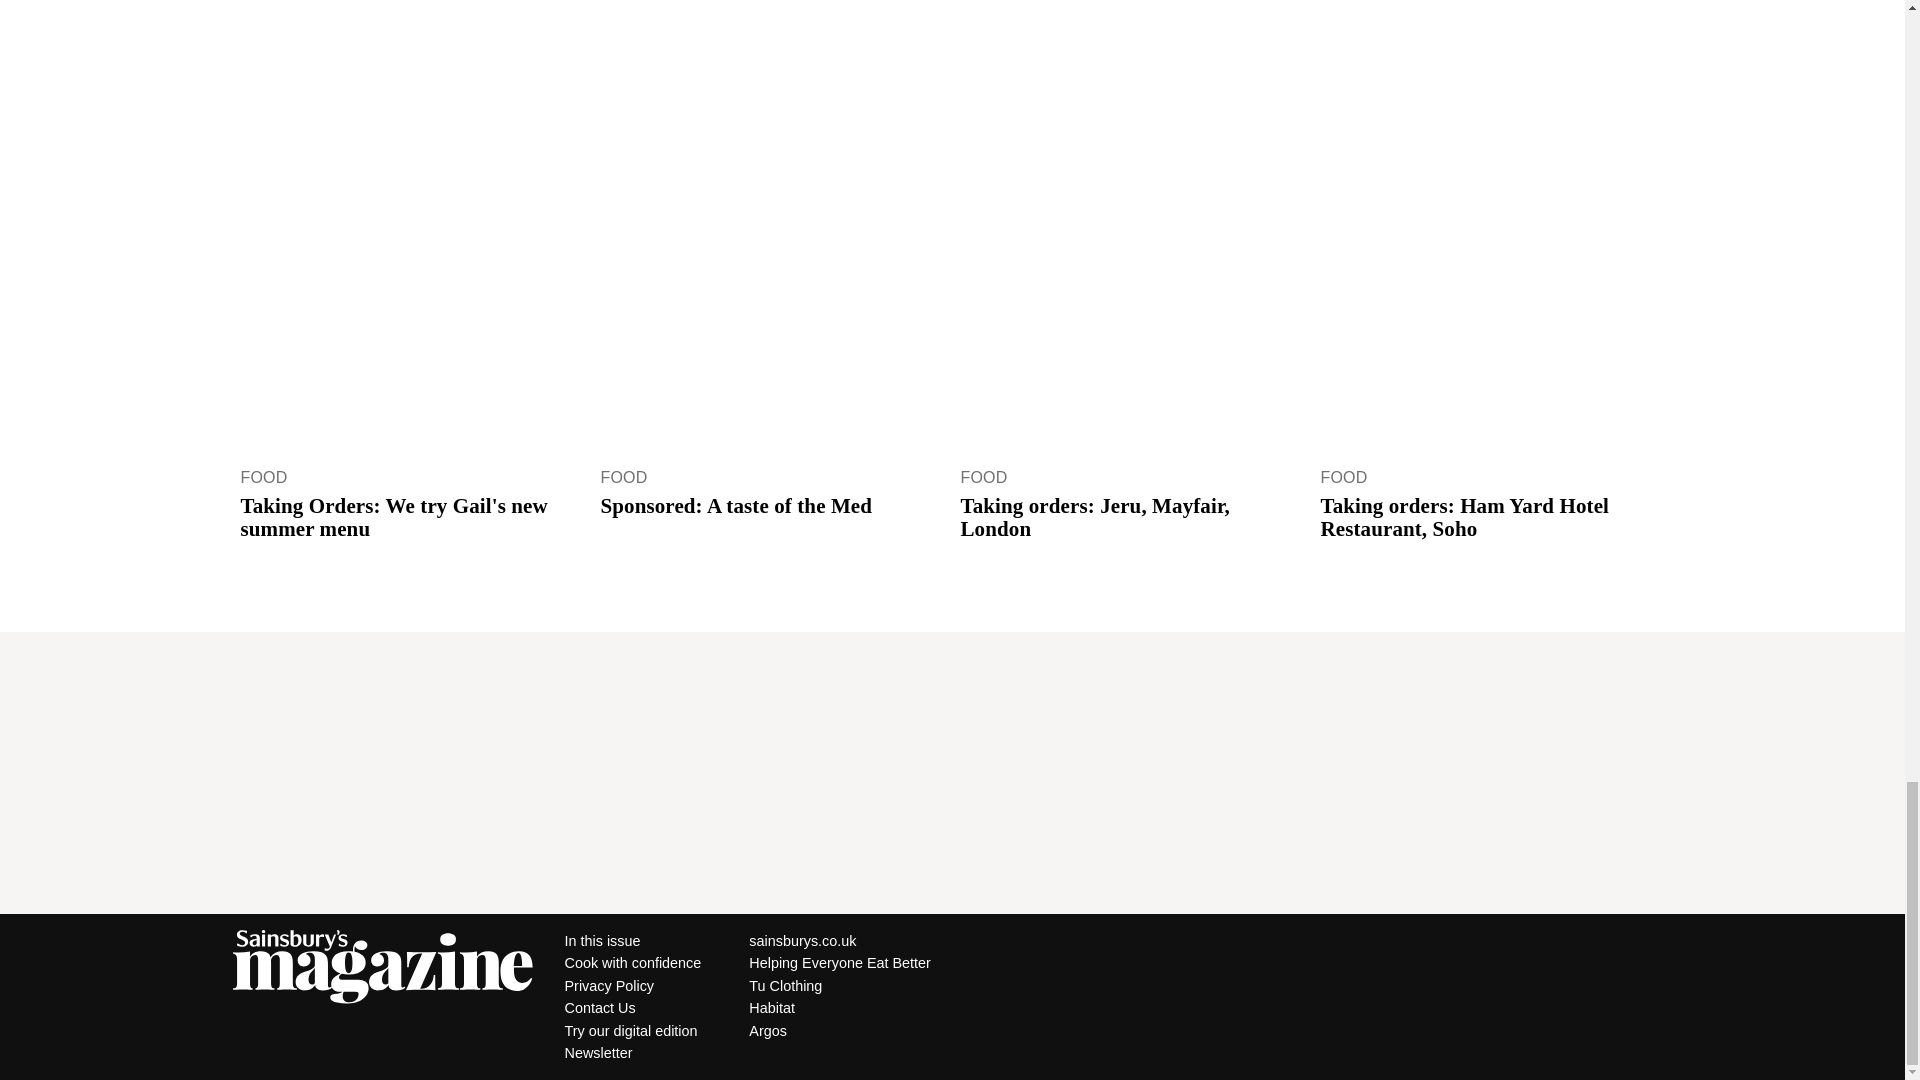 Image resolution: width=1920 pixels, height=1080 pixels. Describe the element at coordinates (632, 940) in the screenshot. I see `In this issue` at that location.